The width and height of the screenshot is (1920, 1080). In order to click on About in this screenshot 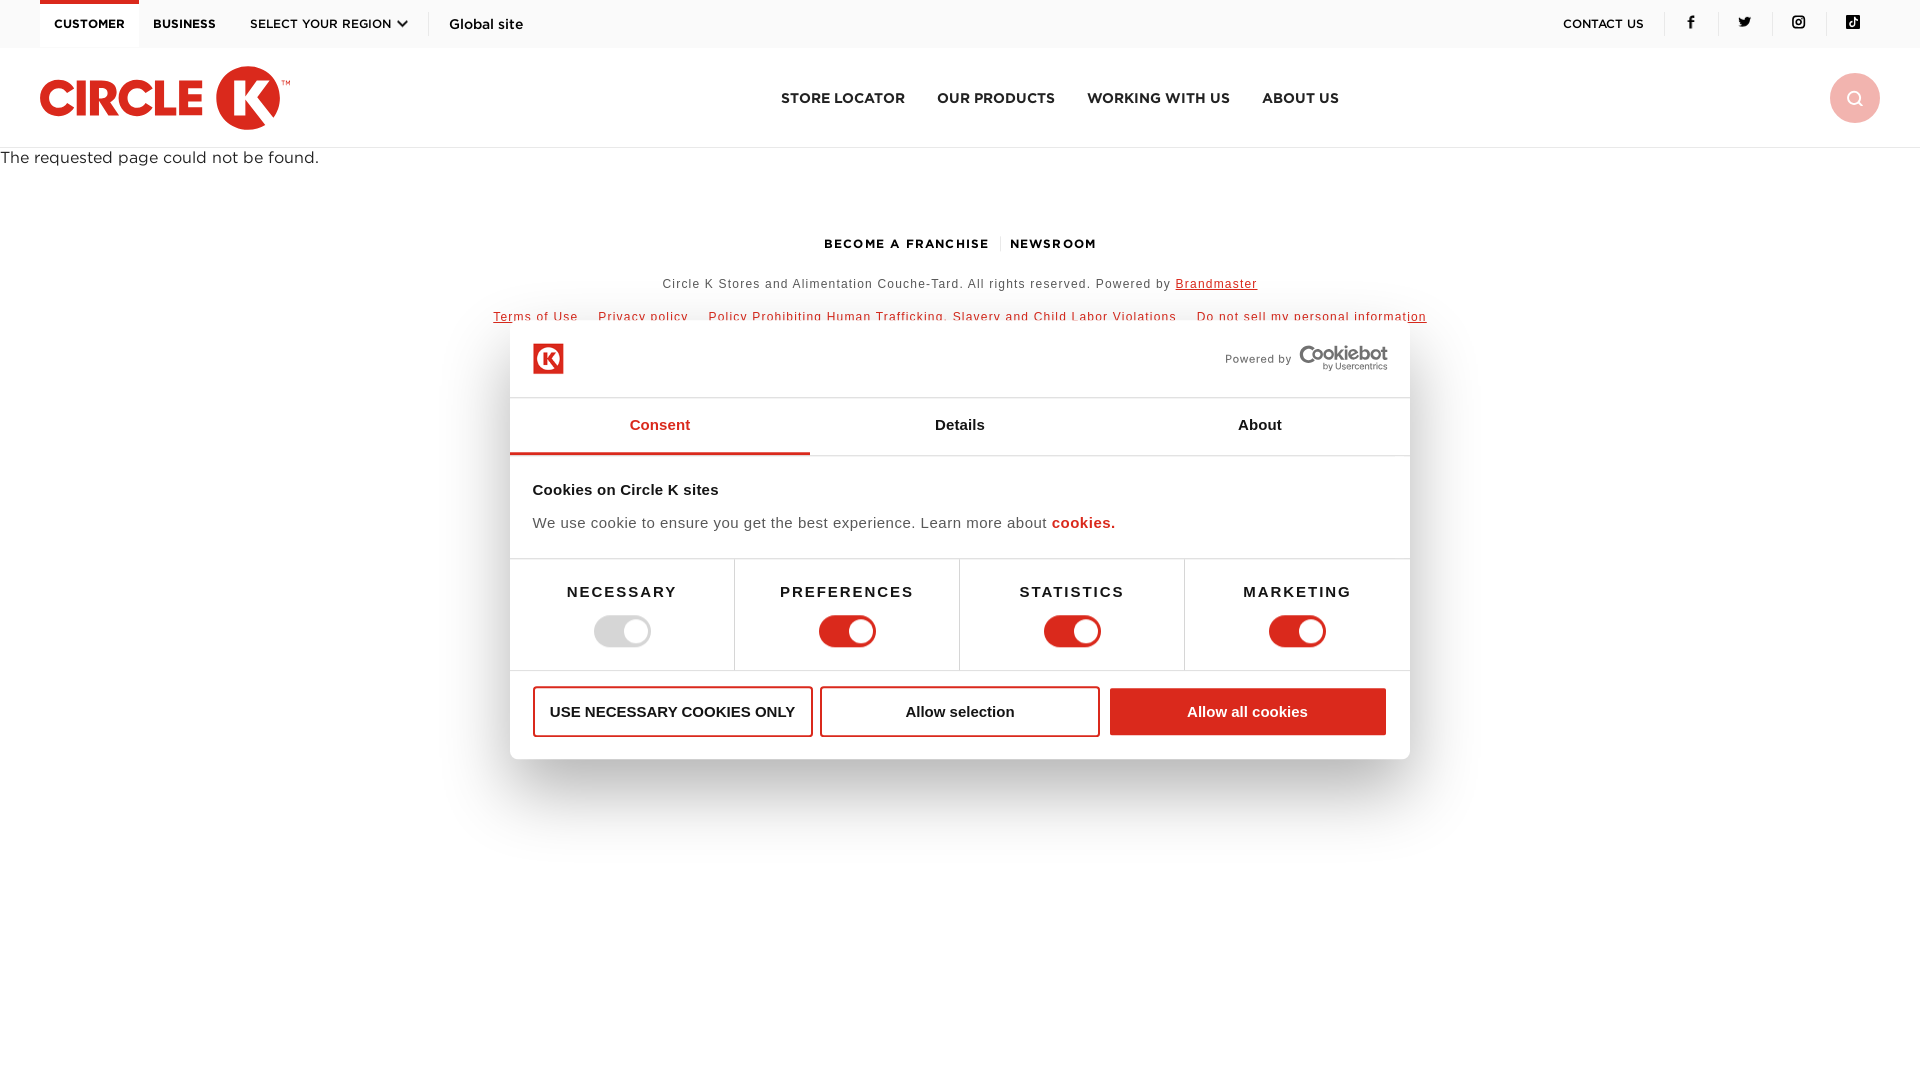, I will do `click(1259, 426)`.